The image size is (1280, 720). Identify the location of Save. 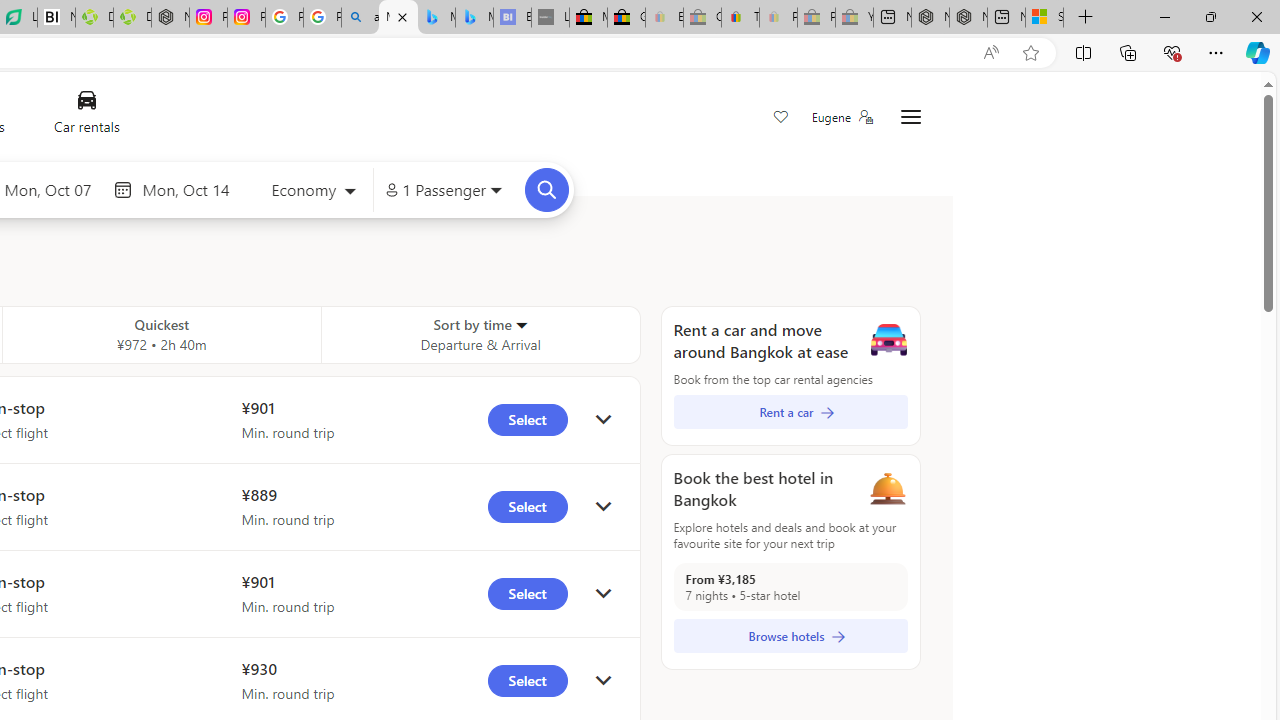
(780, 118).